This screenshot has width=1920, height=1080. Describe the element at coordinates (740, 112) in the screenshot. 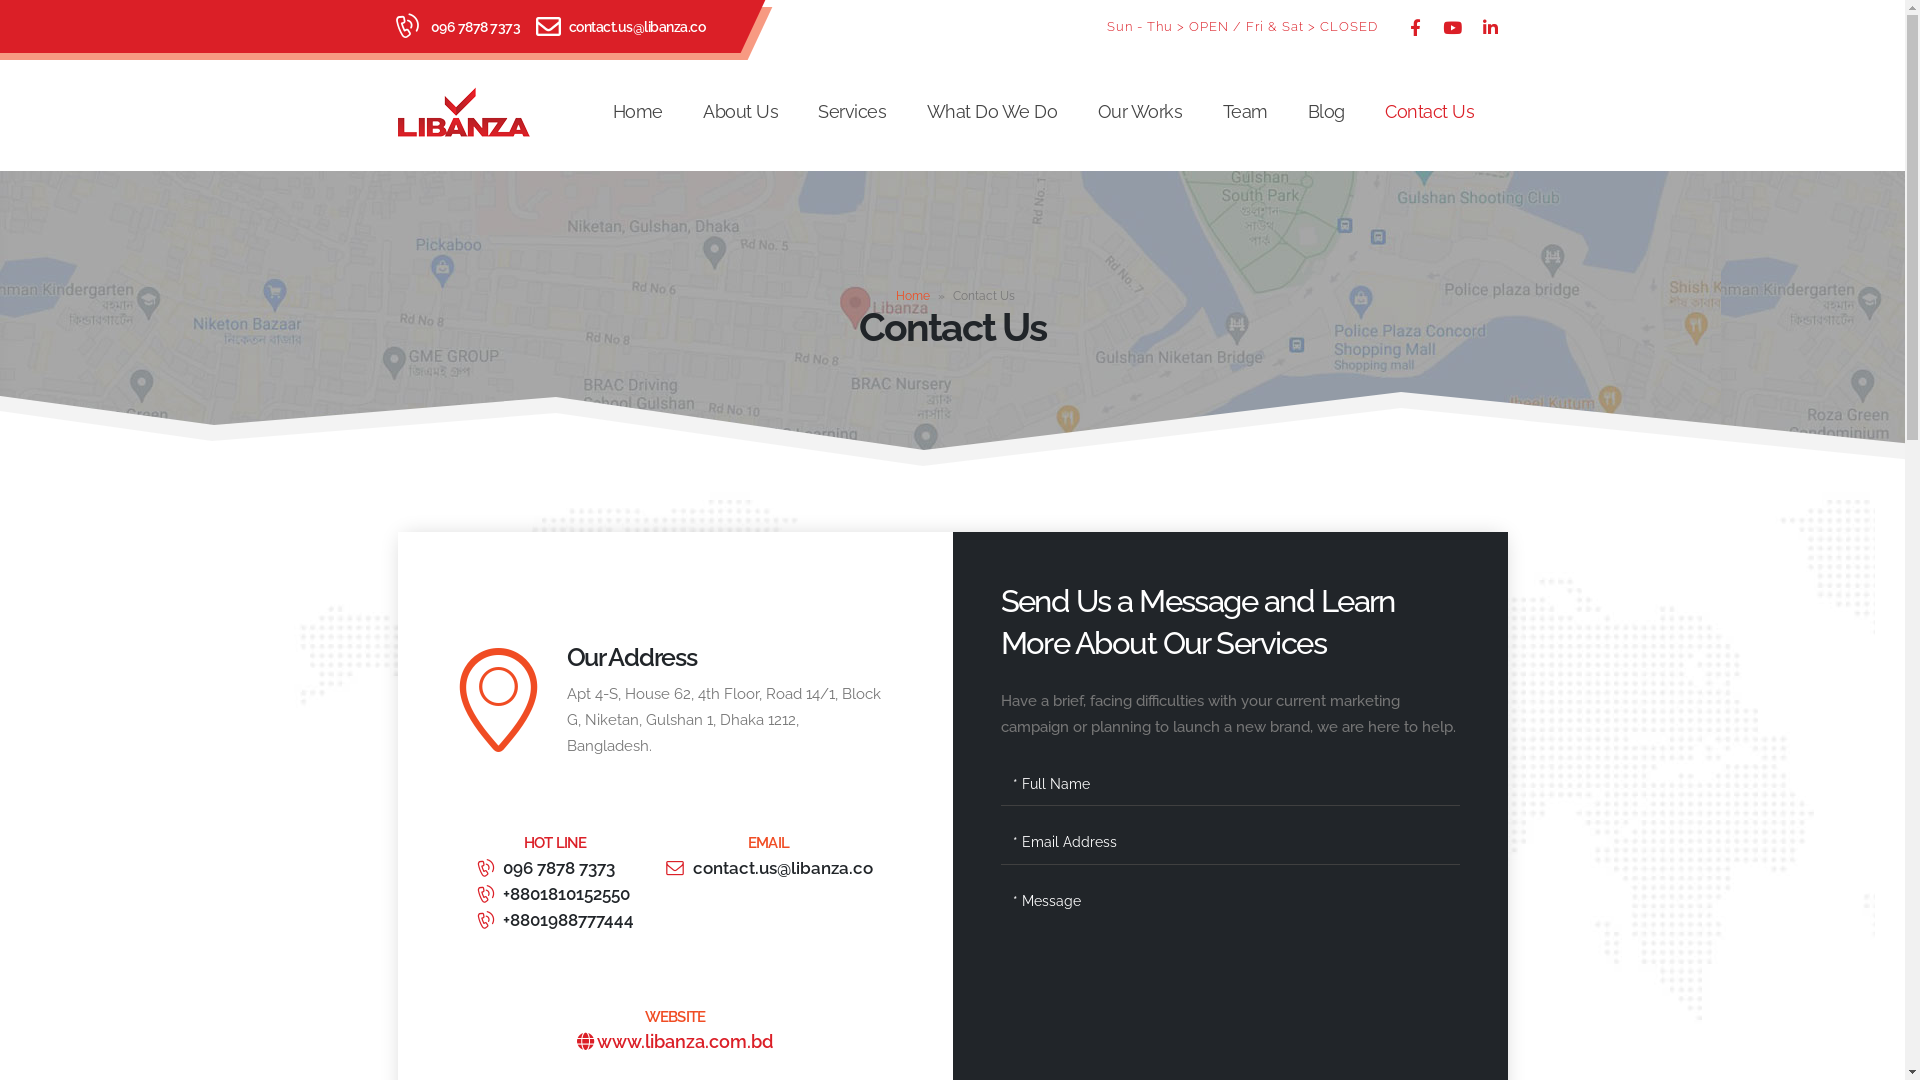

I see `About Us` at that location.